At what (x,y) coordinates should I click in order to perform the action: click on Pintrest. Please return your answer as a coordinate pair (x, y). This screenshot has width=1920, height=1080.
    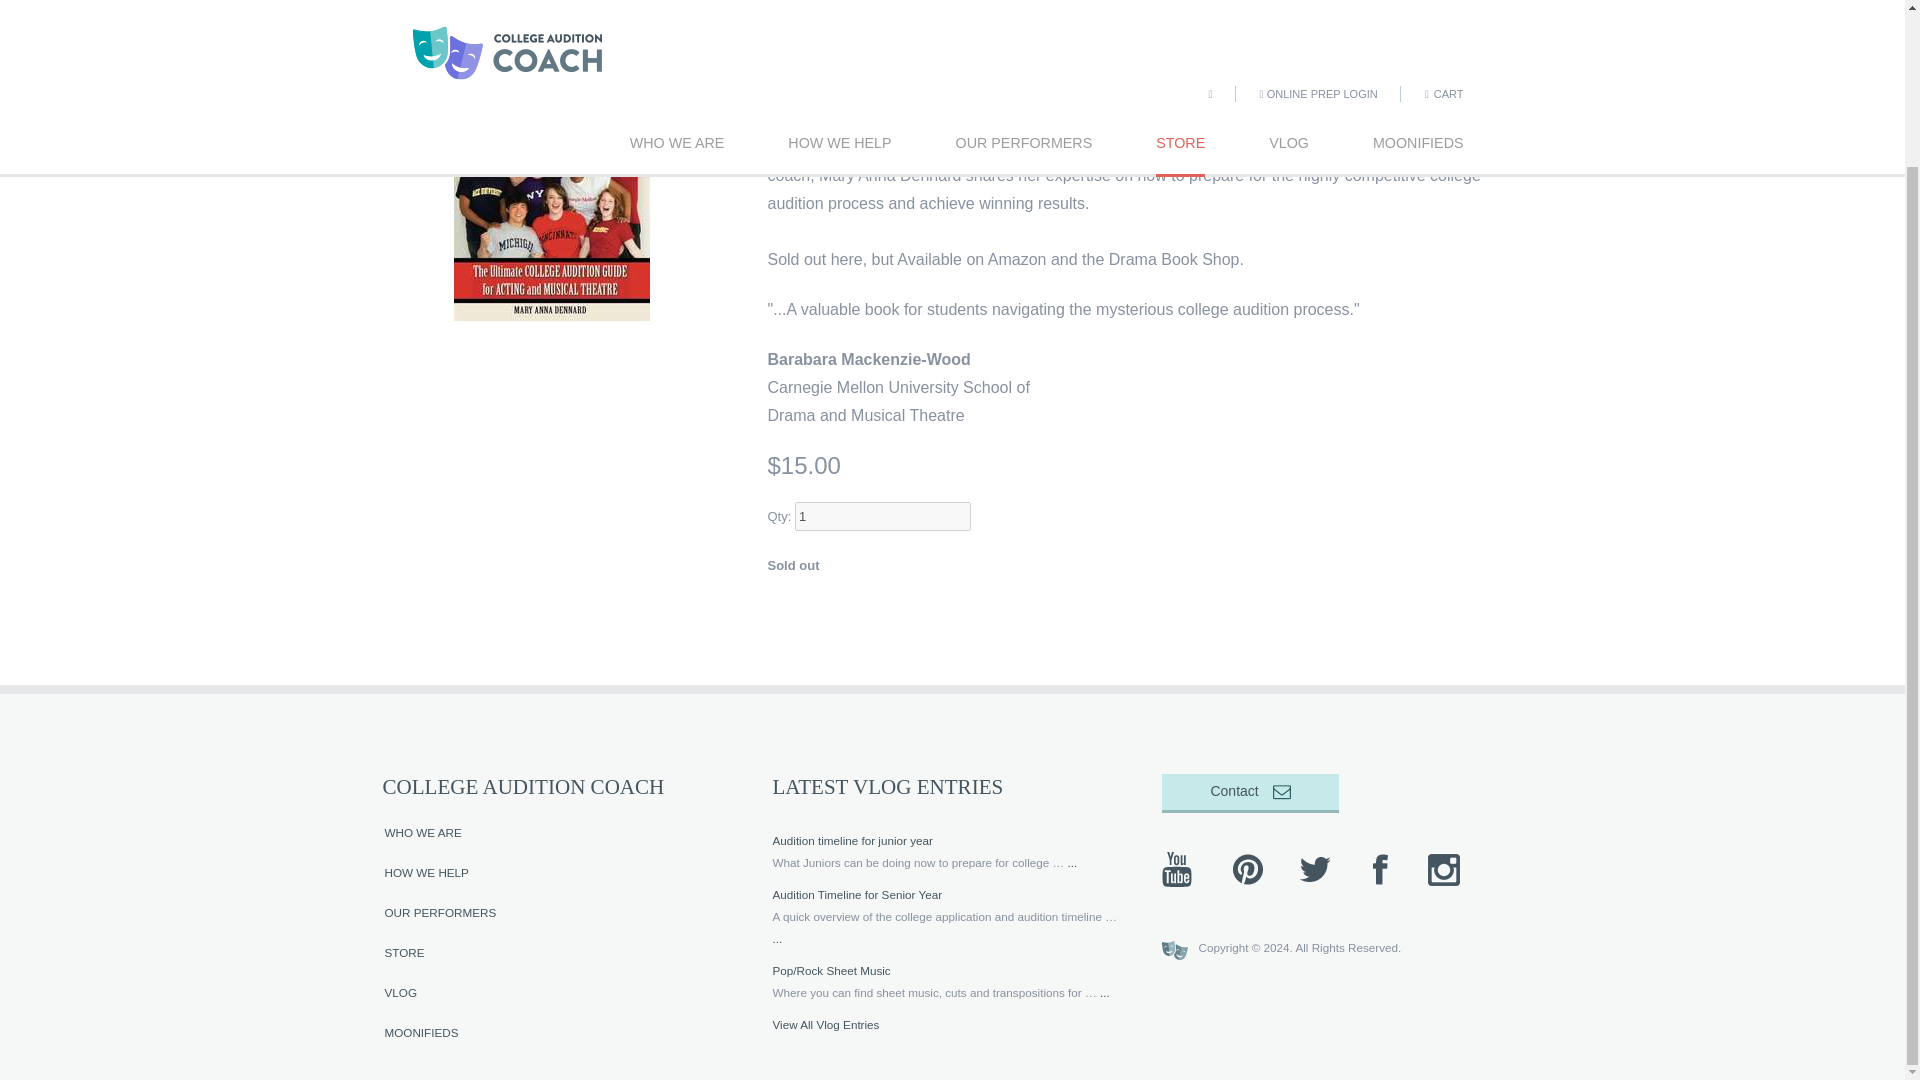
    Looking at the image, I should click on (1248, 870).